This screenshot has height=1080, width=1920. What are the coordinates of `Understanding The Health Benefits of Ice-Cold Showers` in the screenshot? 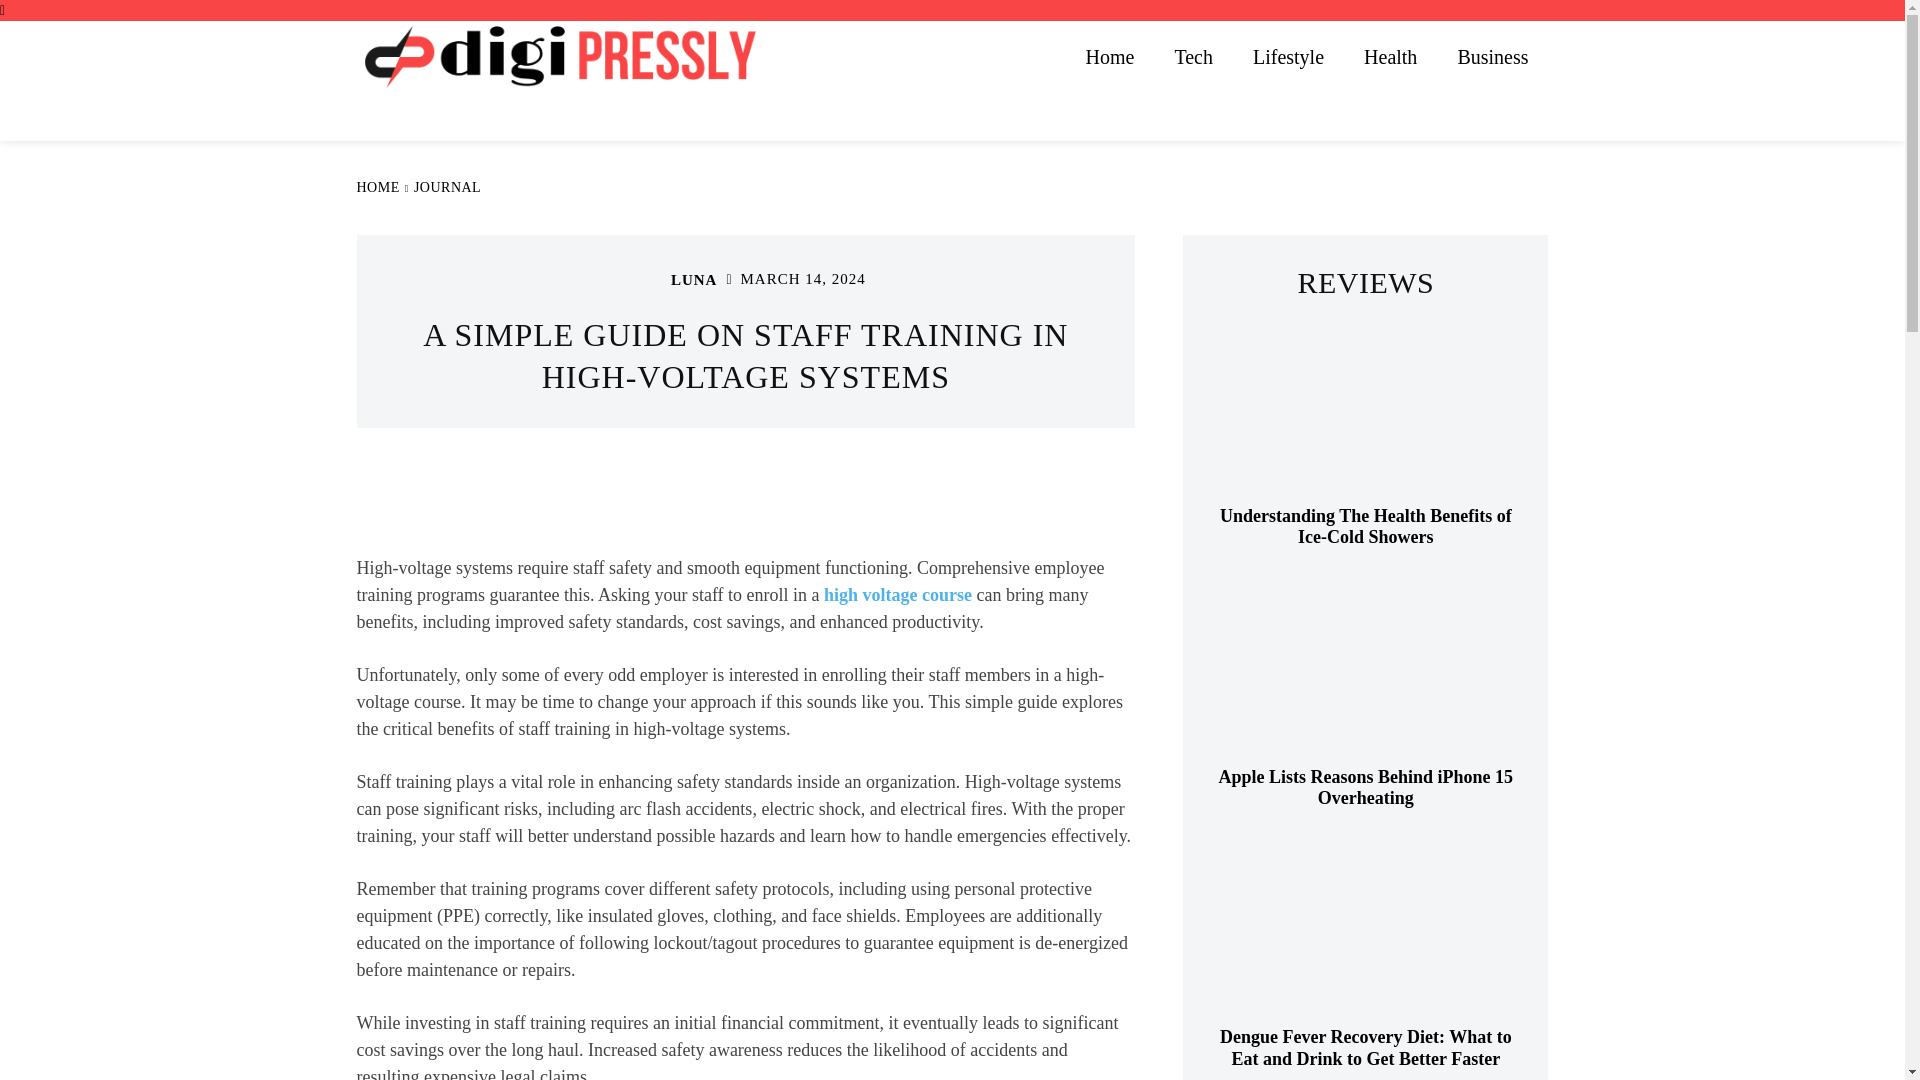 It's located at (1366, 526).